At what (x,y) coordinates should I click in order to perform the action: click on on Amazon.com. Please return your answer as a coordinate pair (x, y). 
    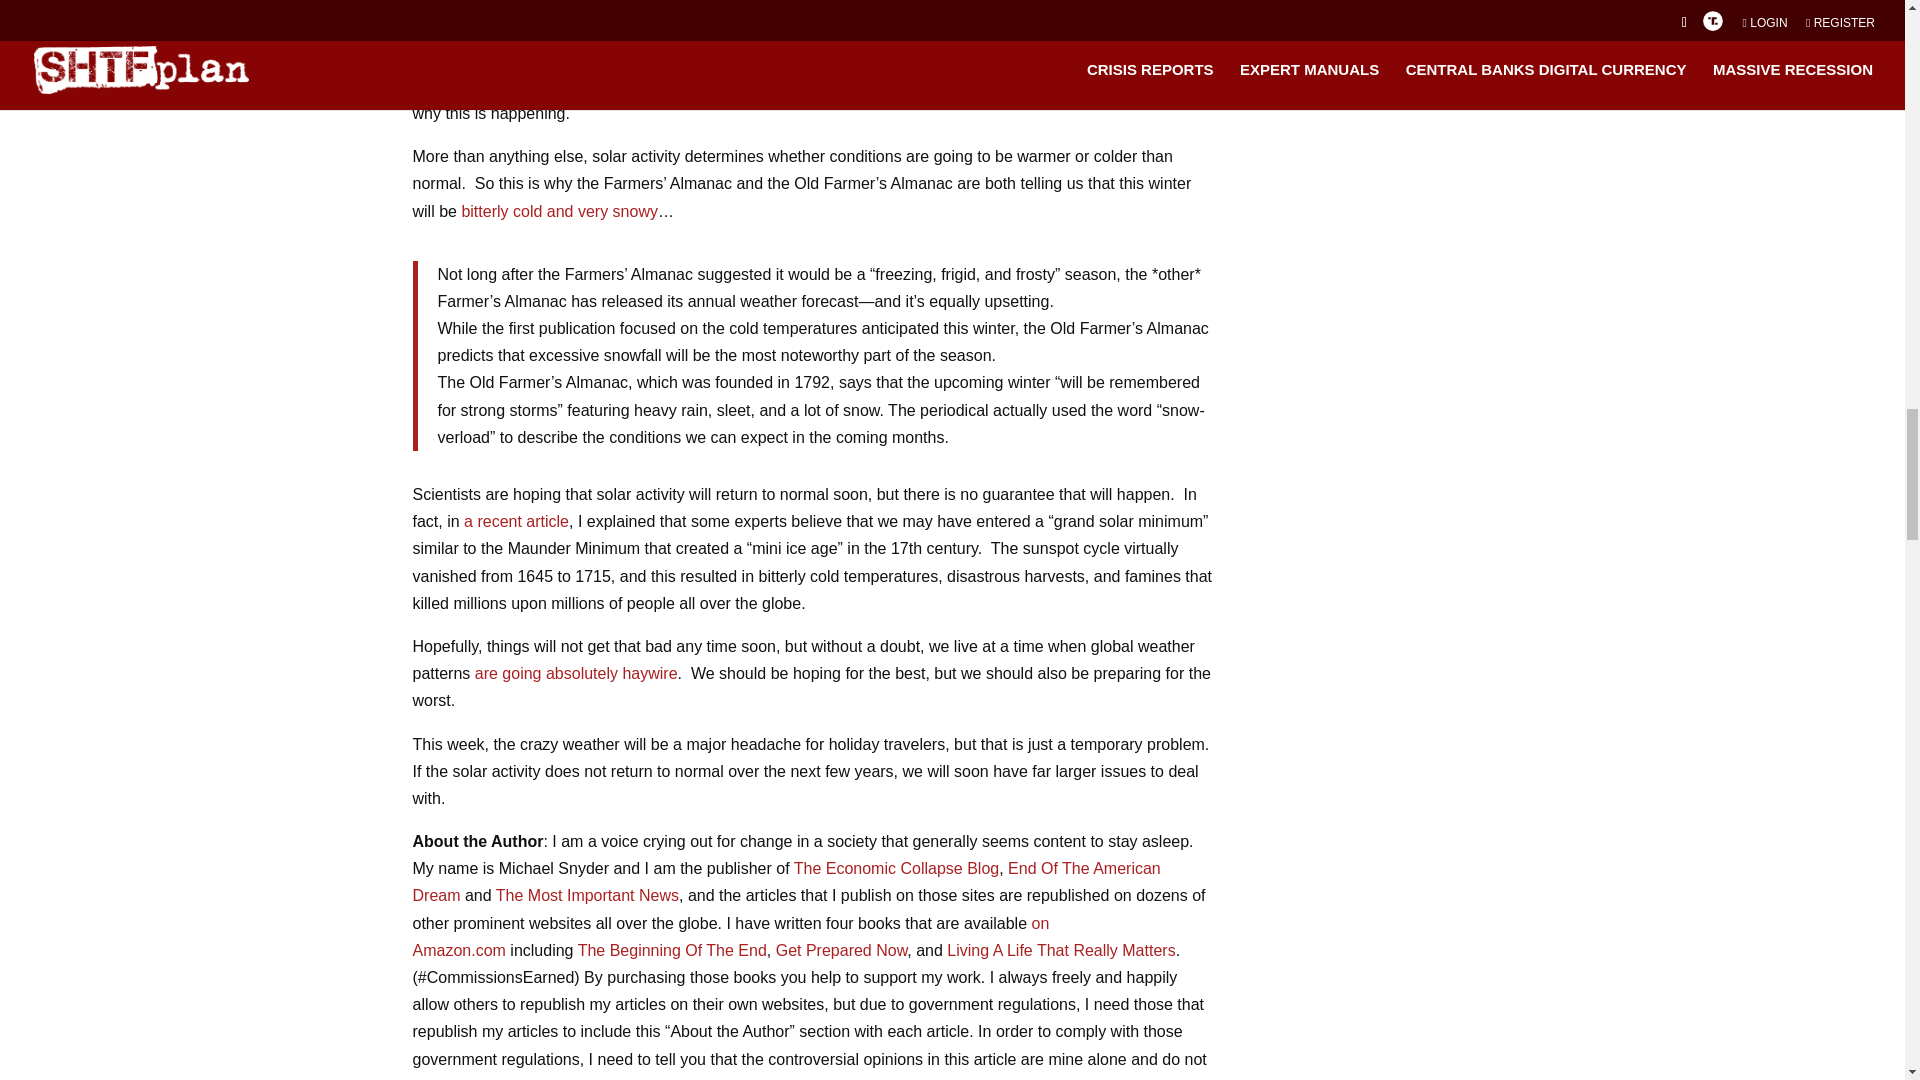
    Looking at the image, I should click on (730, 936).